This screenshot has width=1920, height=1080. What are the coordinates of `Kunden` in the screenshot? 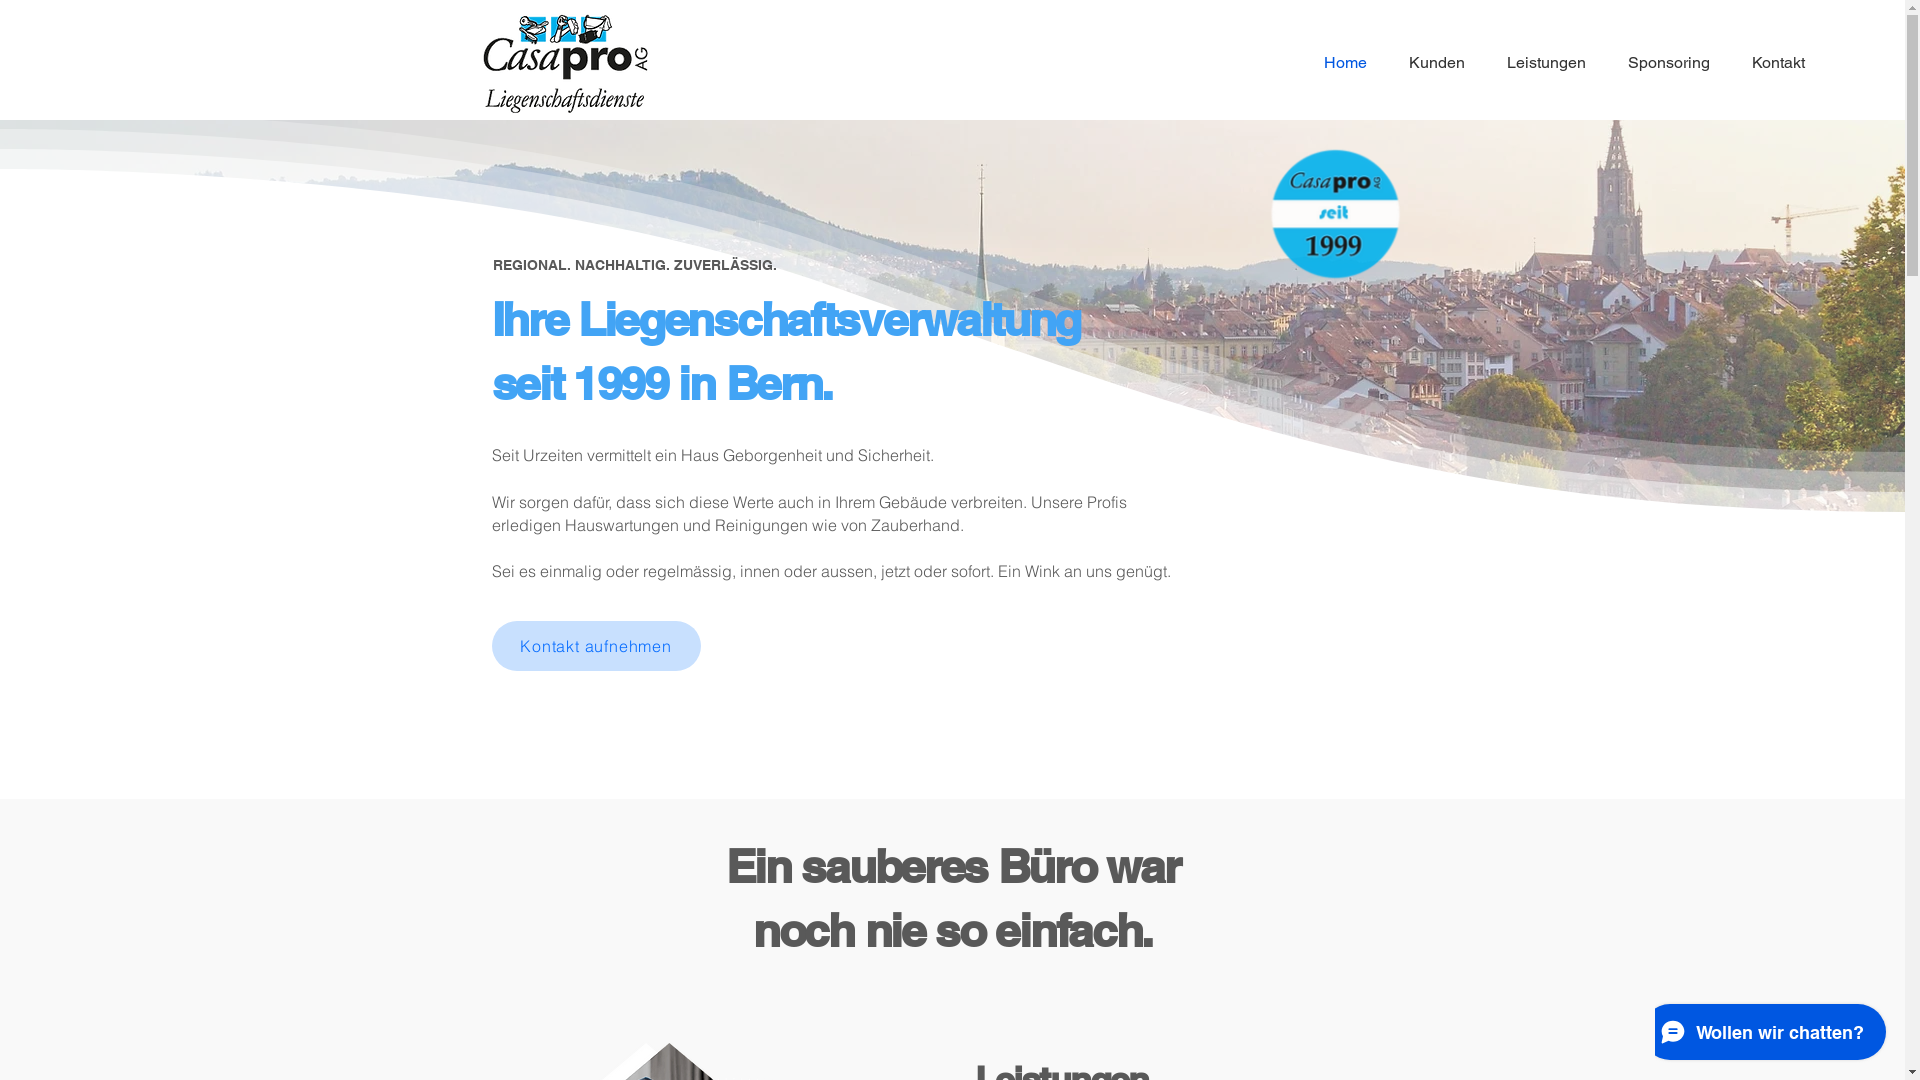 It's located at (1431, 63).